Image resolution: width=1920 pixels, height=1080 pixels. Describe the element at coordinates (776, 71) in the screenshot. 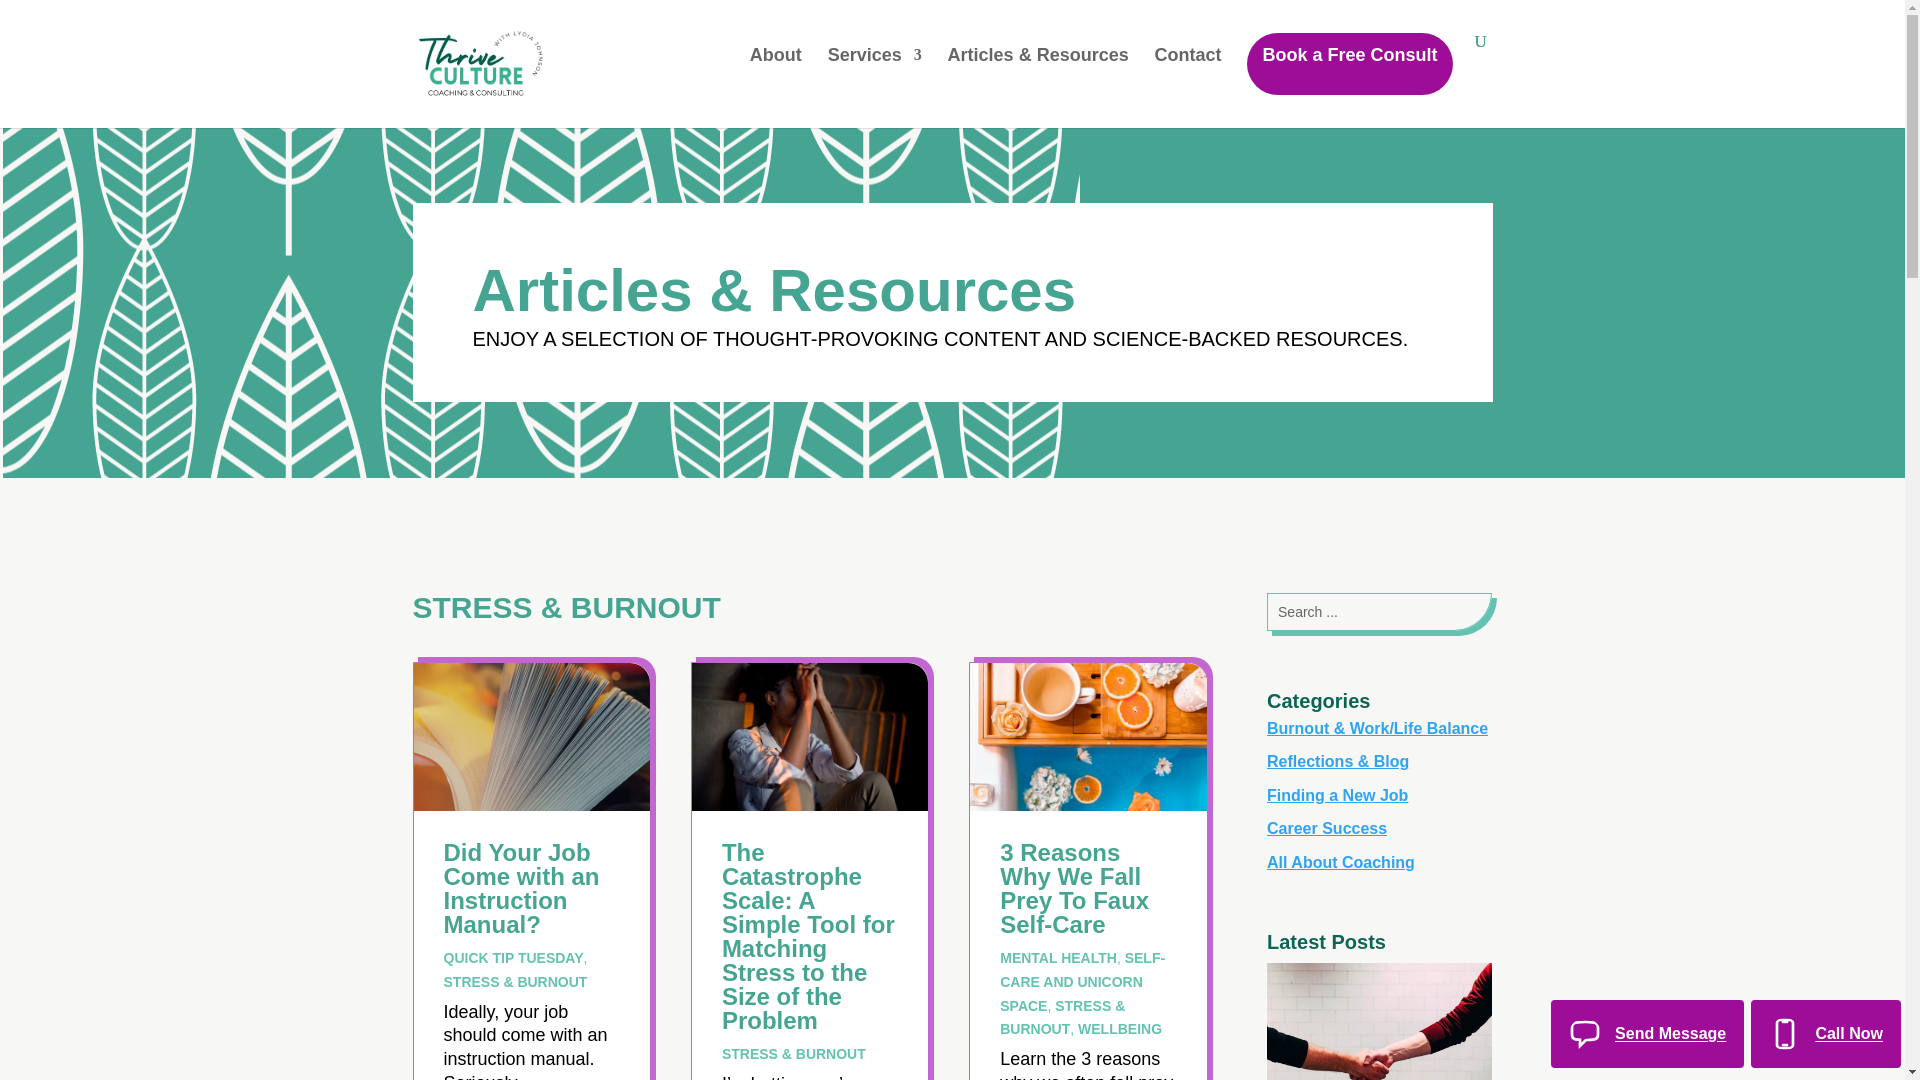

I see `About` at that location.